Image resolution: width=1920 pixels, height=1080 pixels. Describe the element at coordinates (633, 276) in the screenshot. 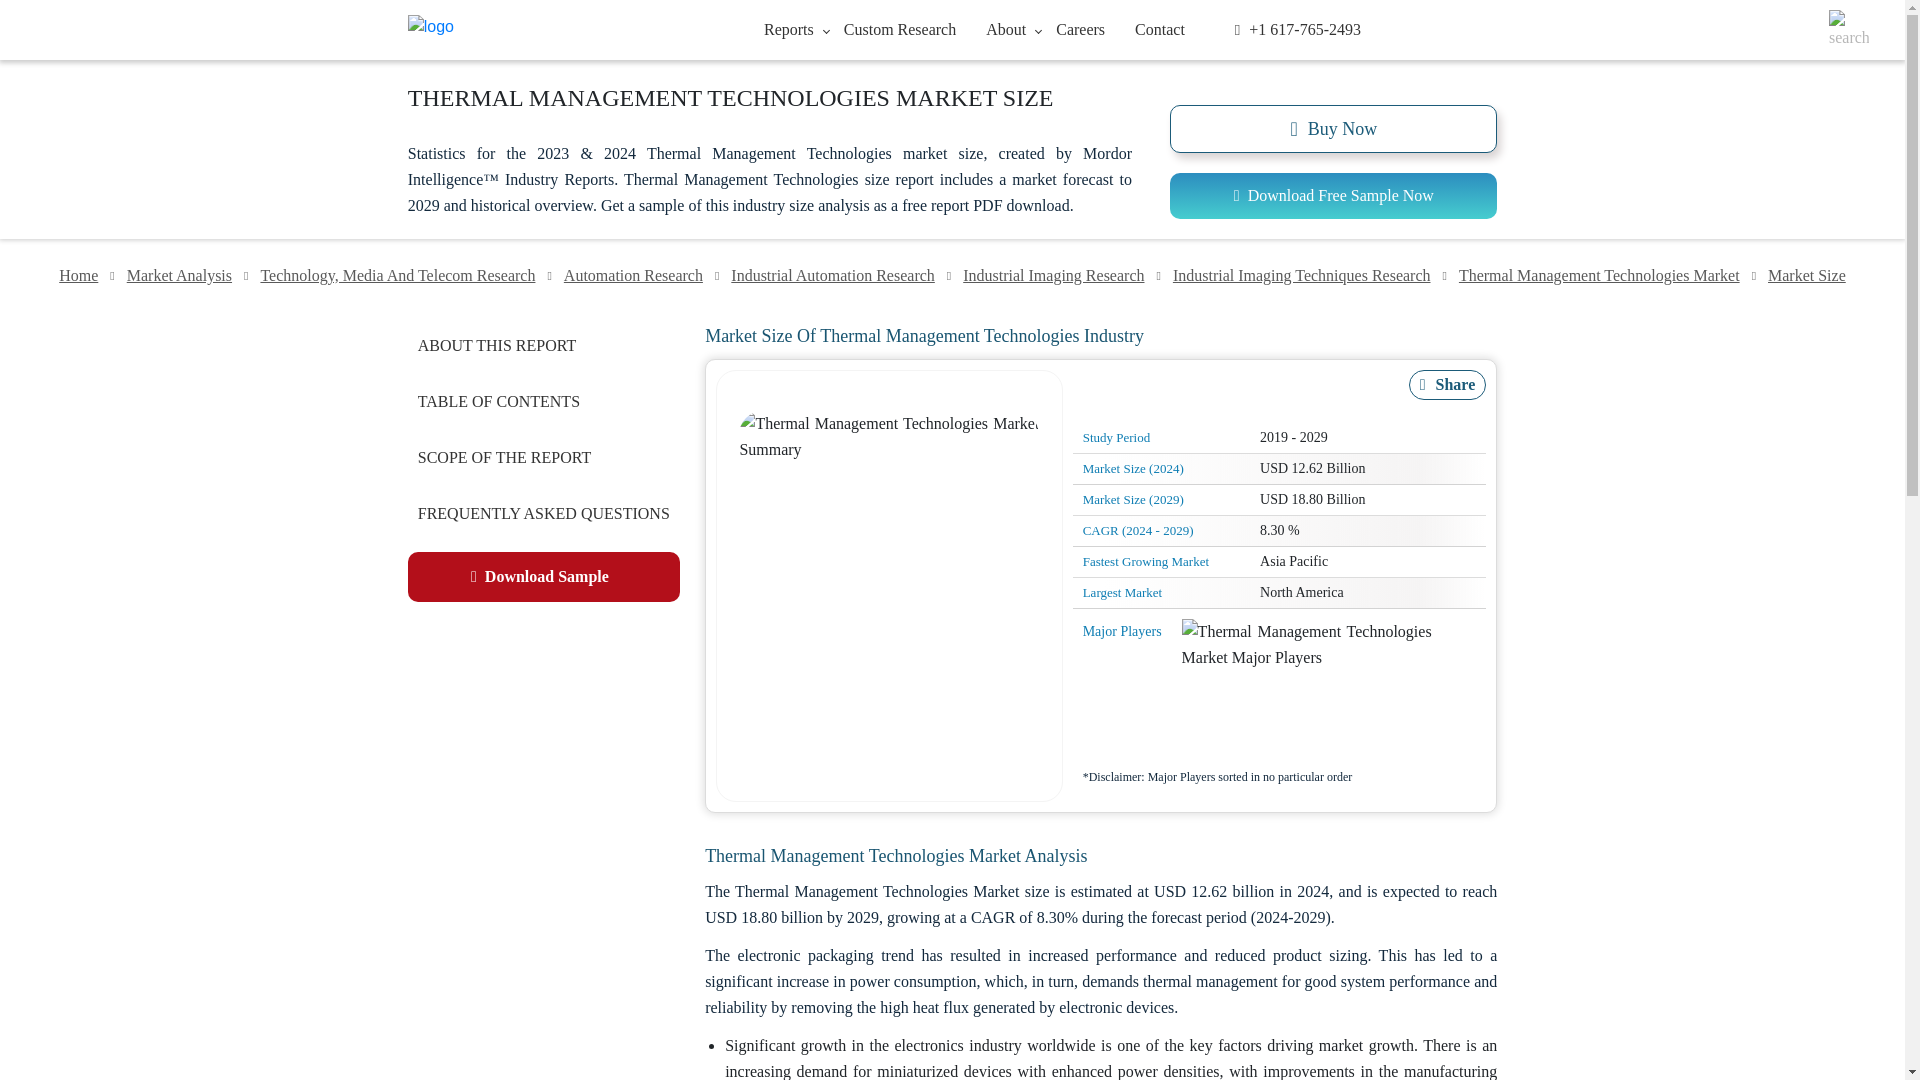

I see `Automation Research` at that location.